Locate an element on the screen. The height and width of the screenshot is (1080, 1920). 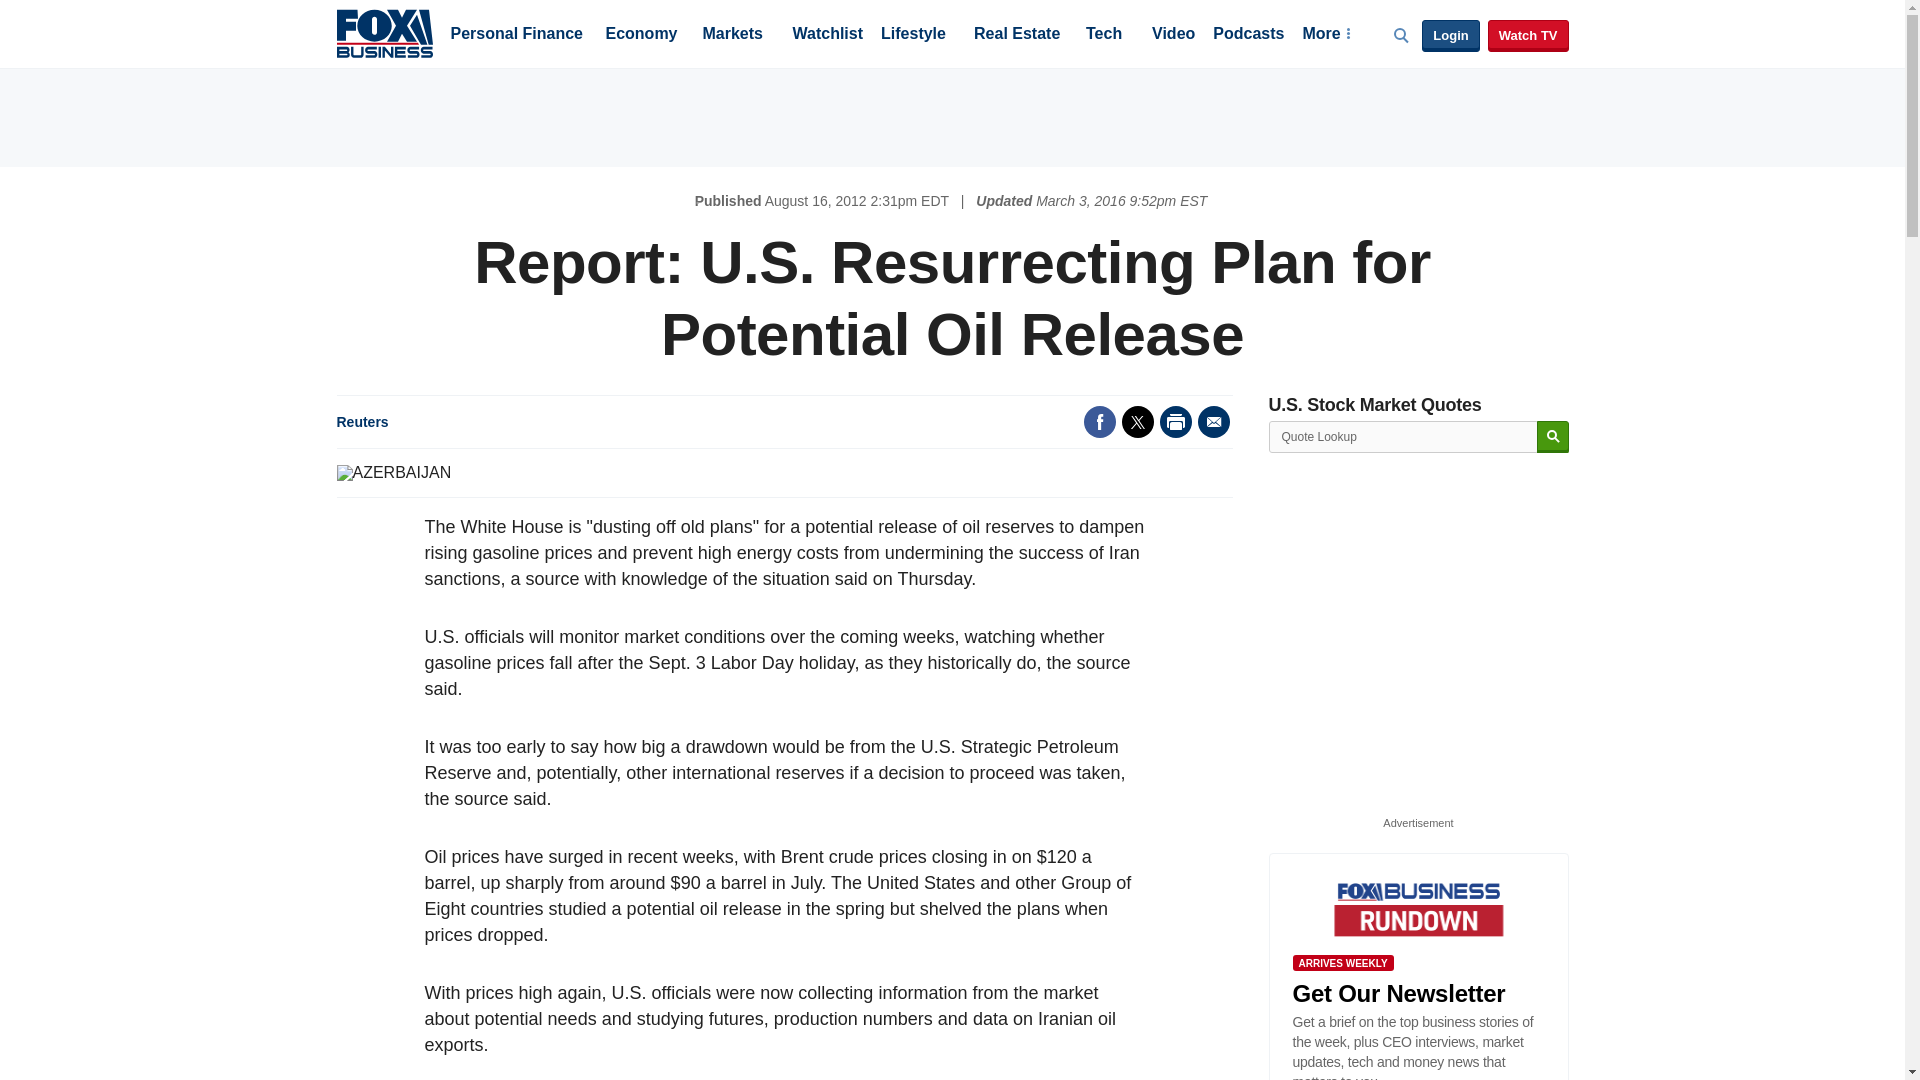
Tech is located at coordinates (1104, 35).